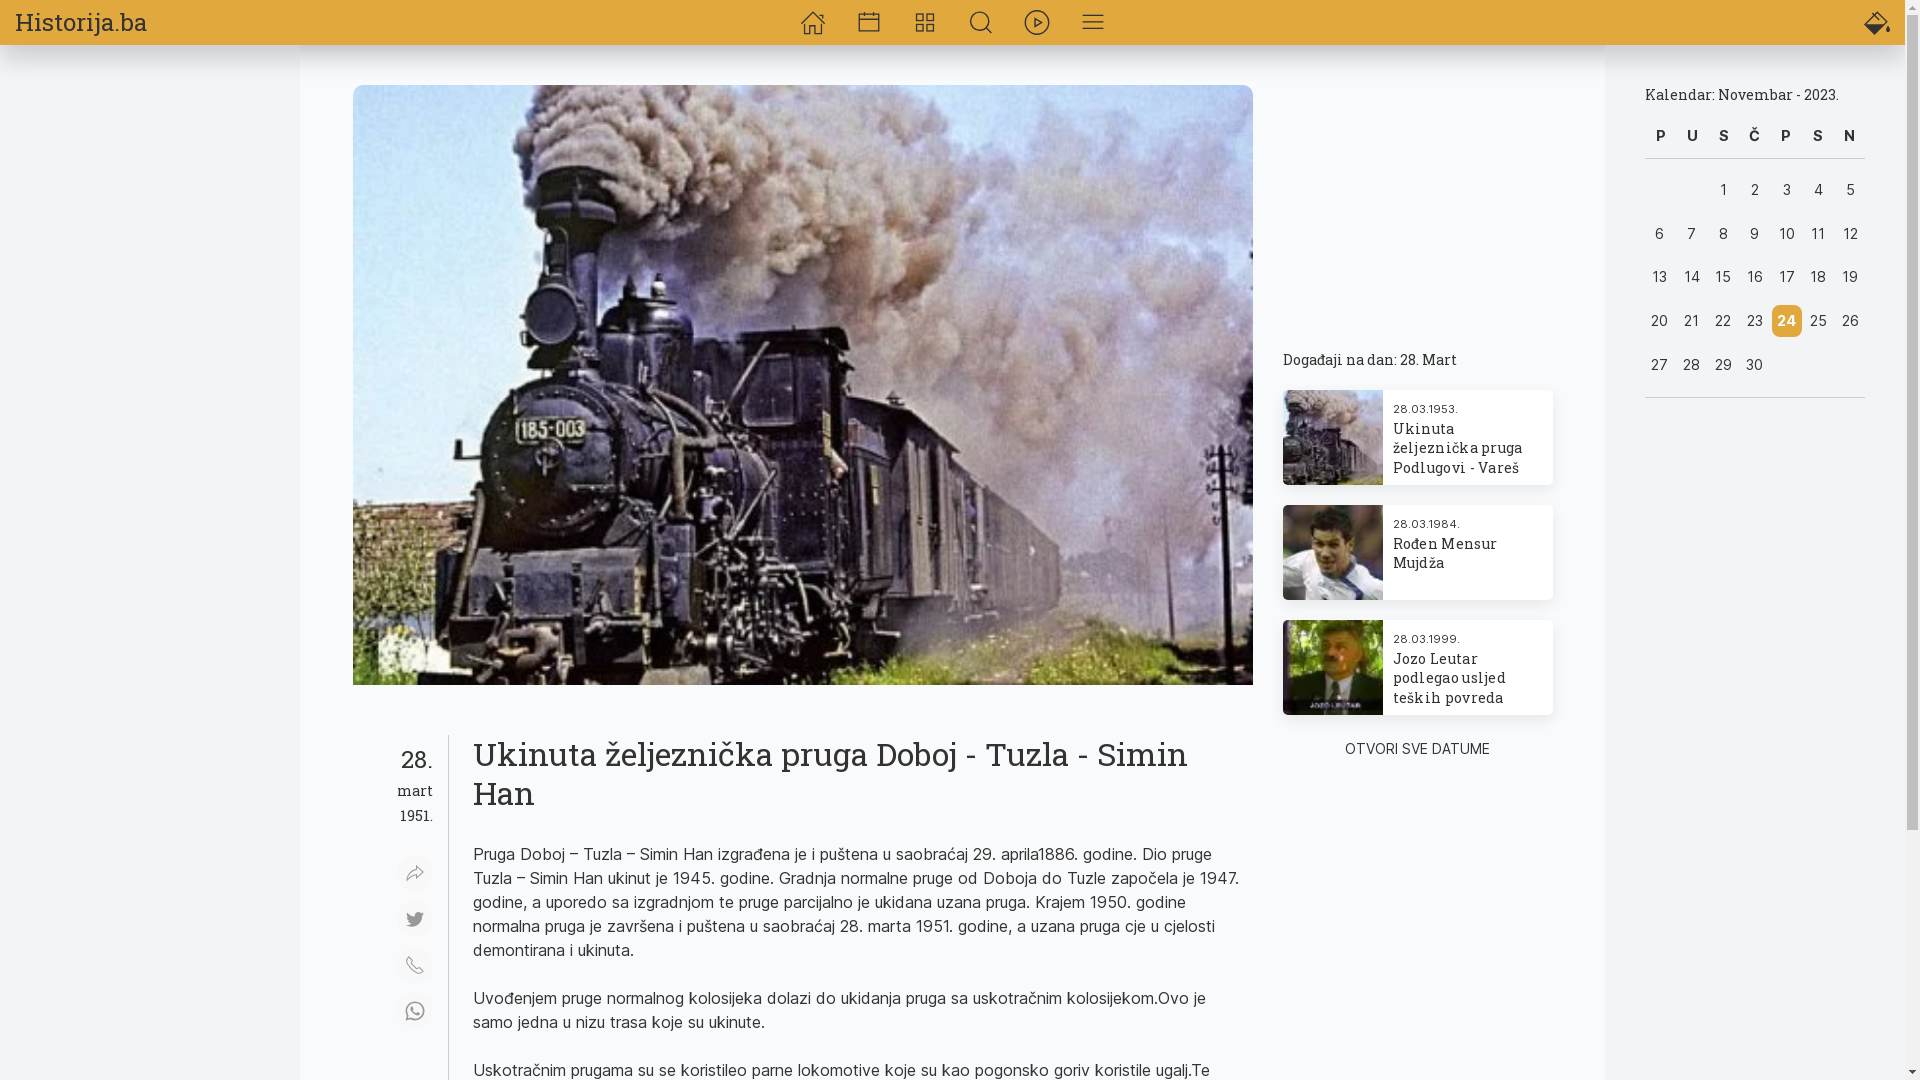 The height and width of the screenshot is (1080, 1920). What do you see at coordinates (1755, 321) in the screenshot?
I see `23` at bounding box center [1755, 321].